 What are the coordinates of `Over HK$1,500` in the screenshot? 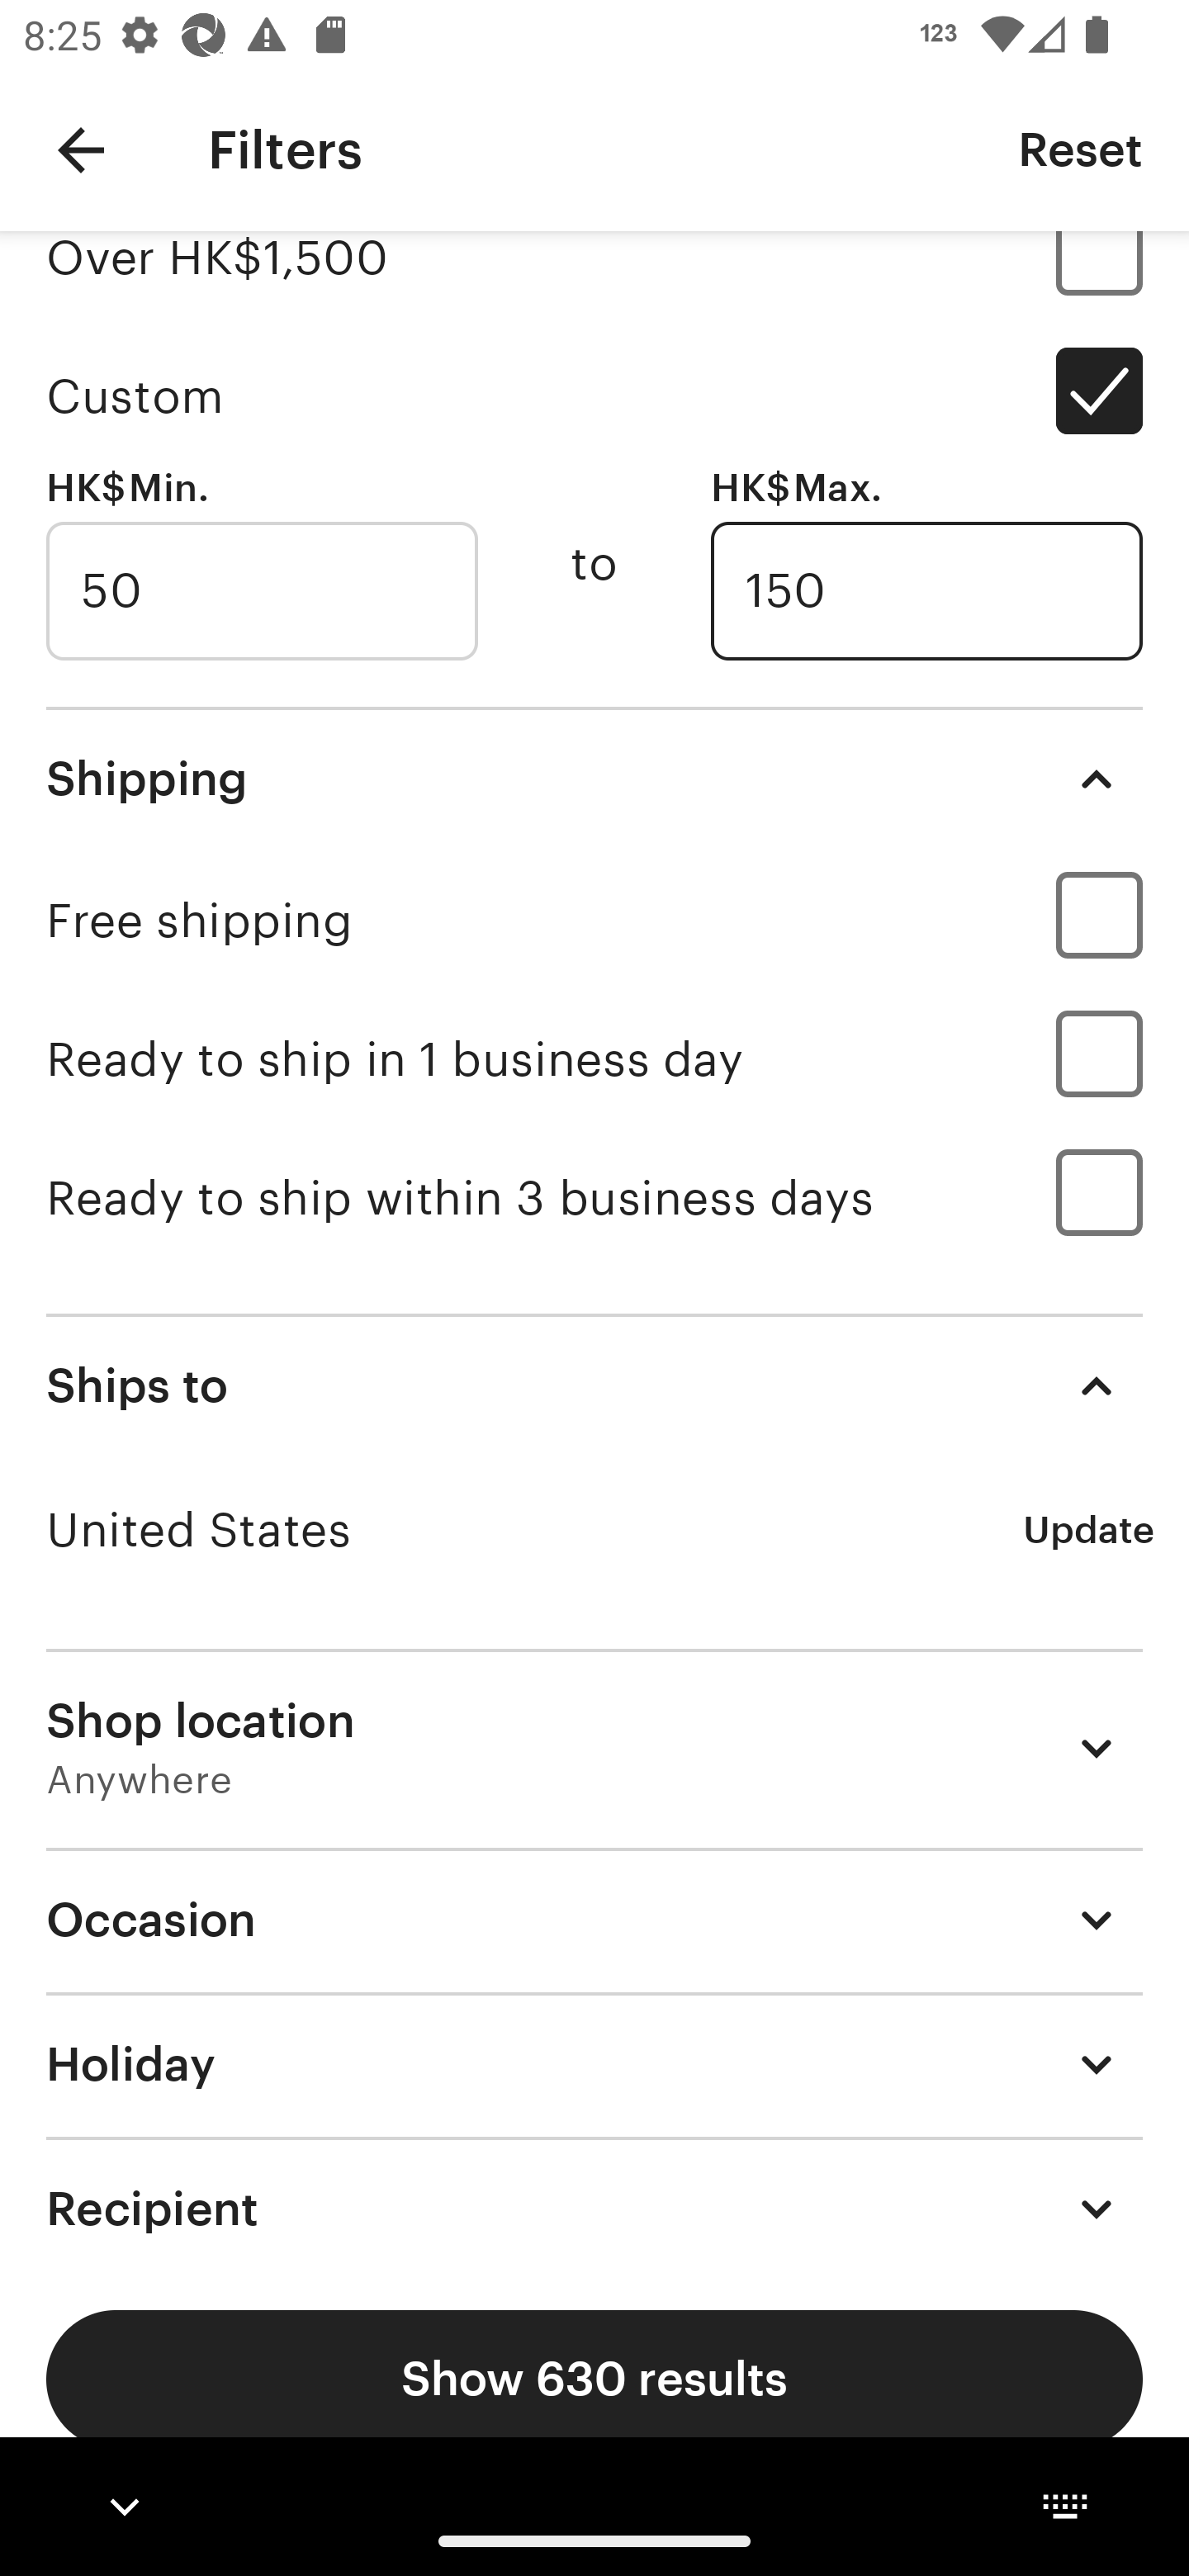 It's located at (594, 279).